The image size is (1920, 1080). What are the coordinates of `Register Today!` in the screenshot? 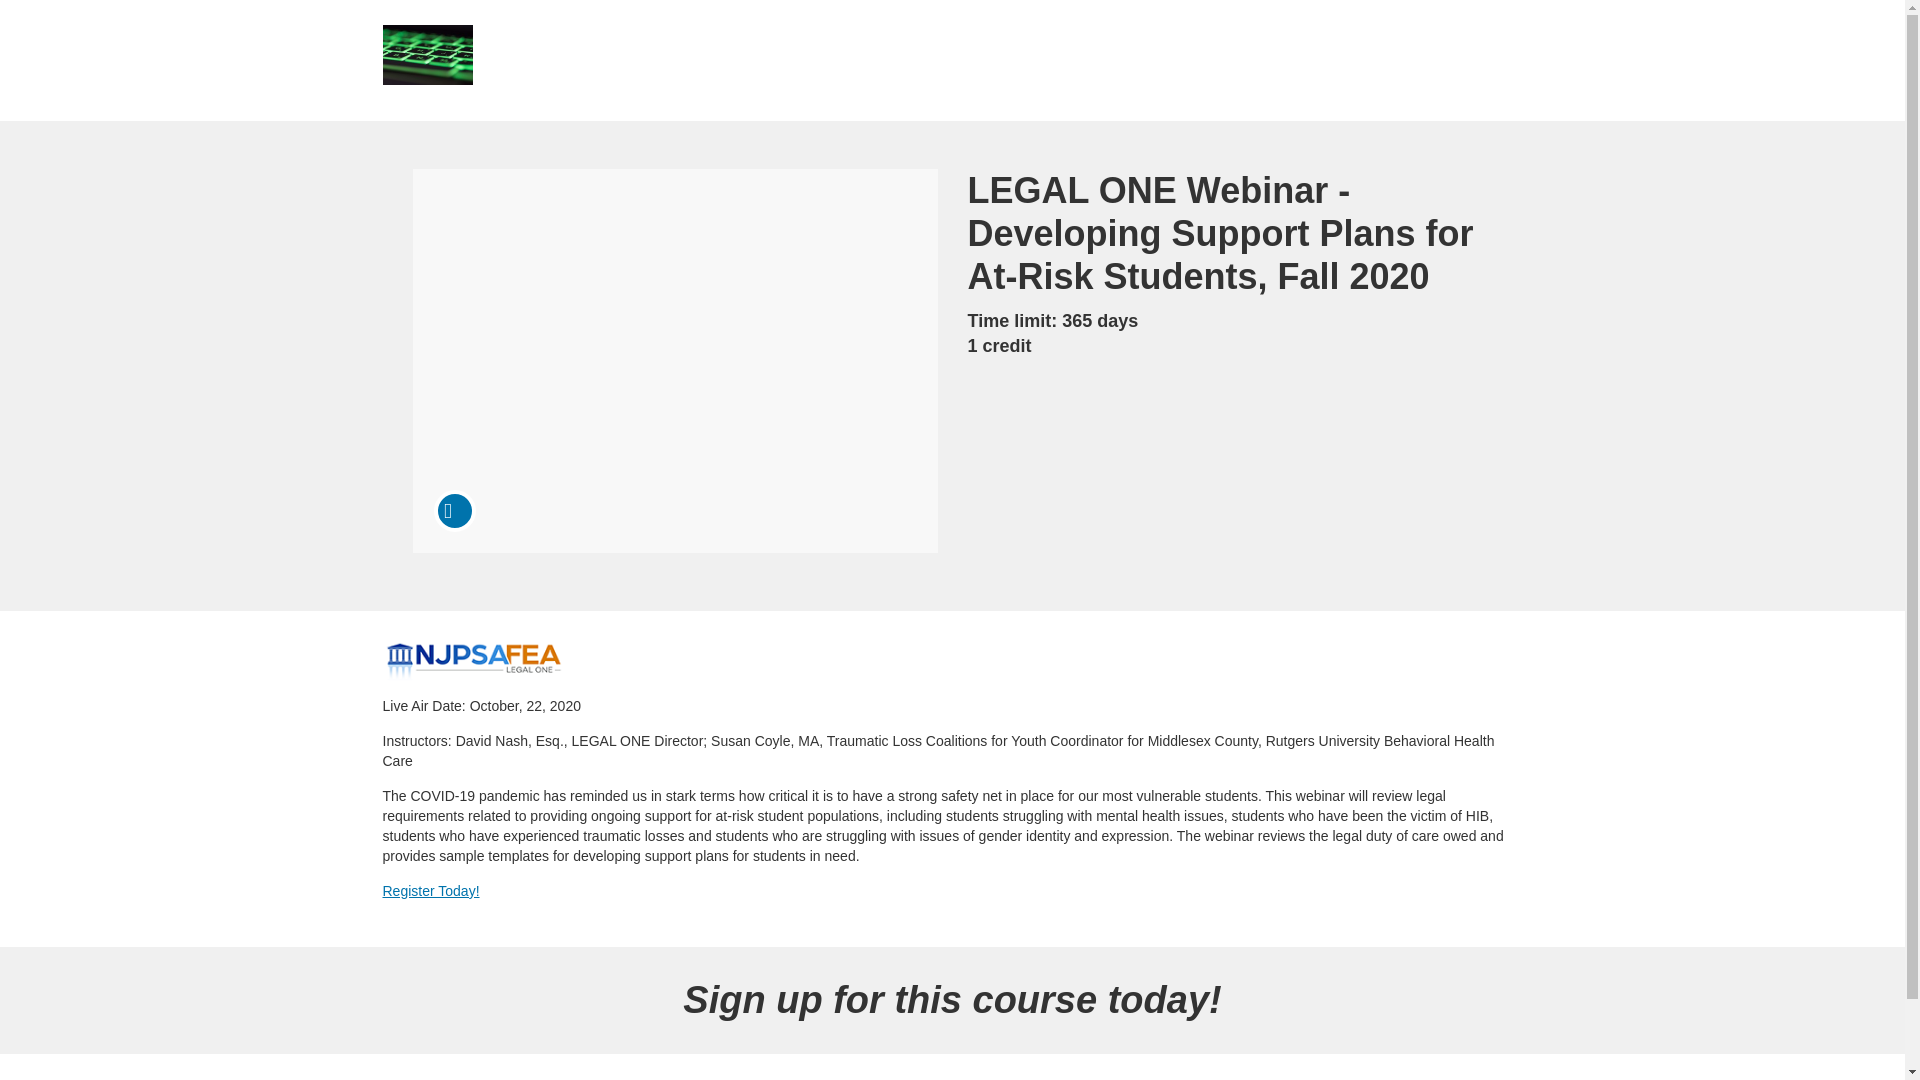 It's located at (430, 890).